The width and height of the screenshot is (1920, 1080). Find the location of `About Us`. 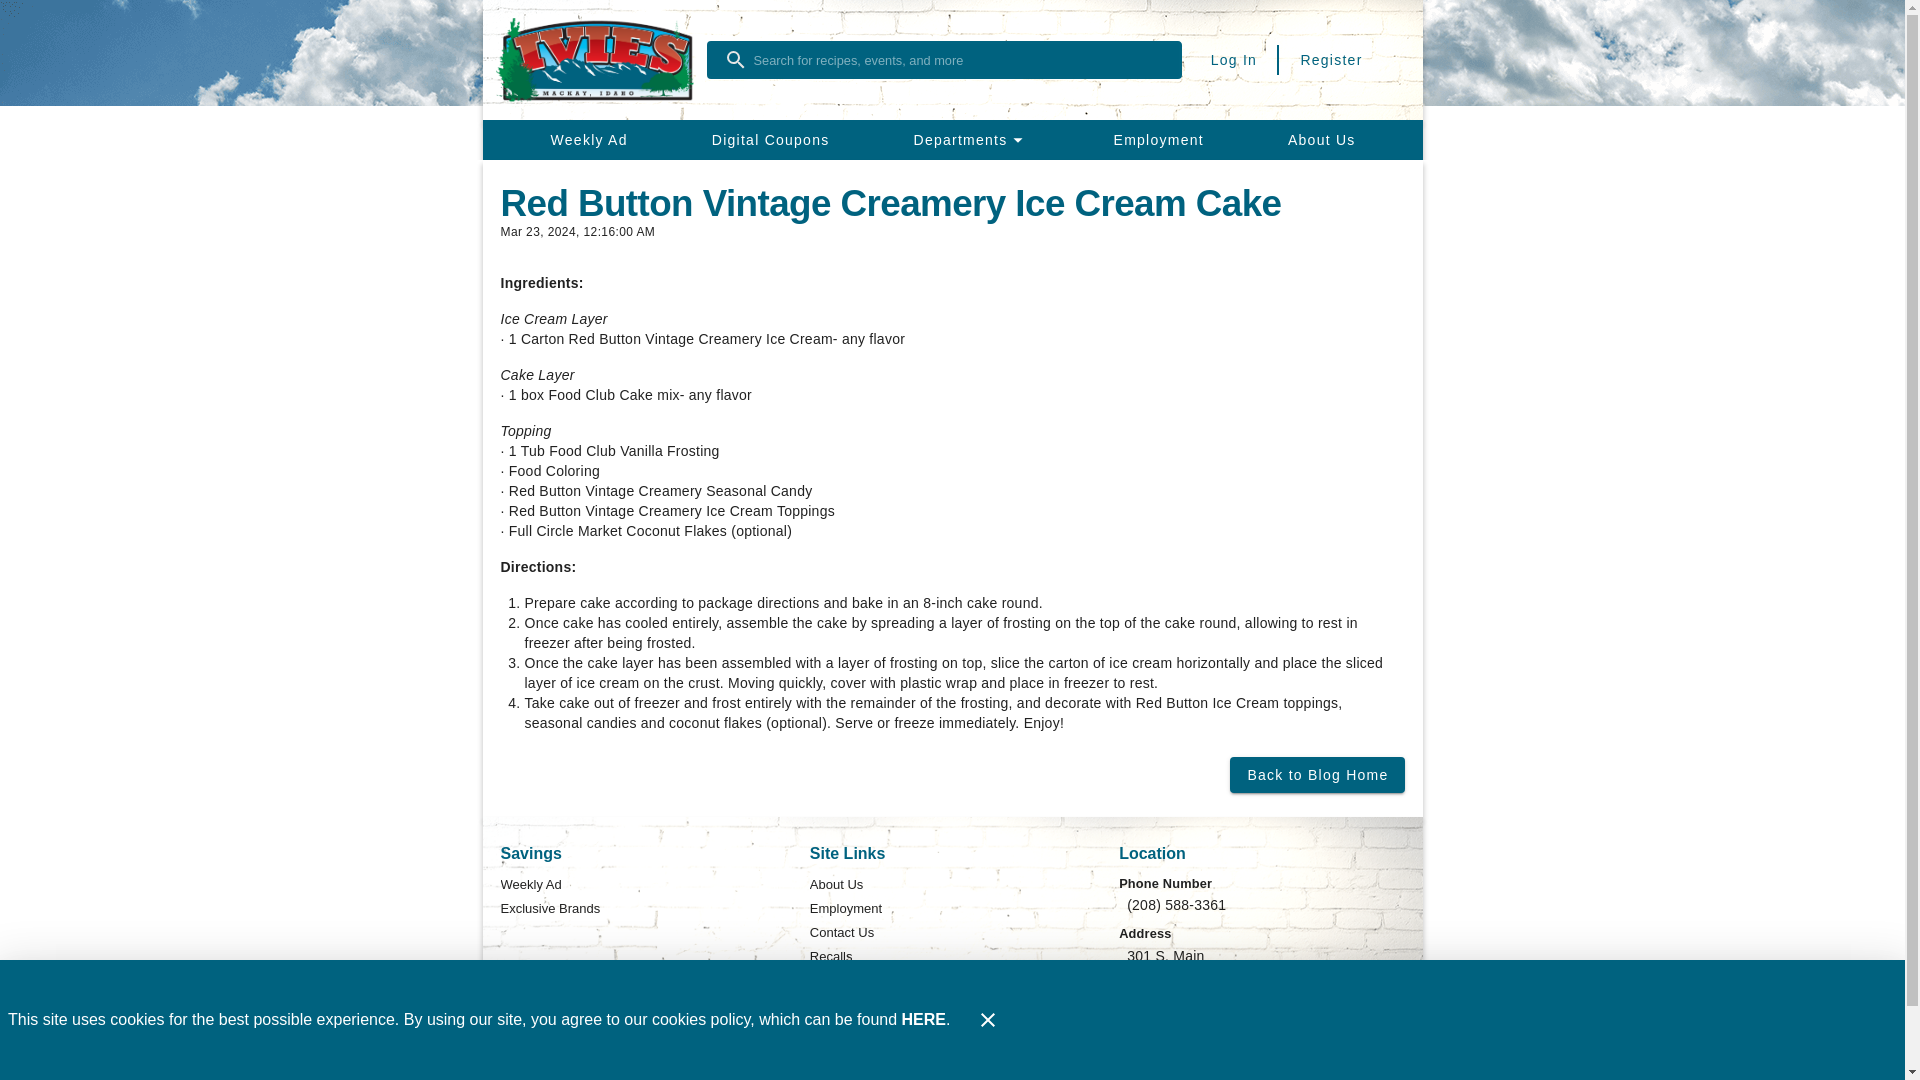

About Us is located at coordinates (1322, 139).